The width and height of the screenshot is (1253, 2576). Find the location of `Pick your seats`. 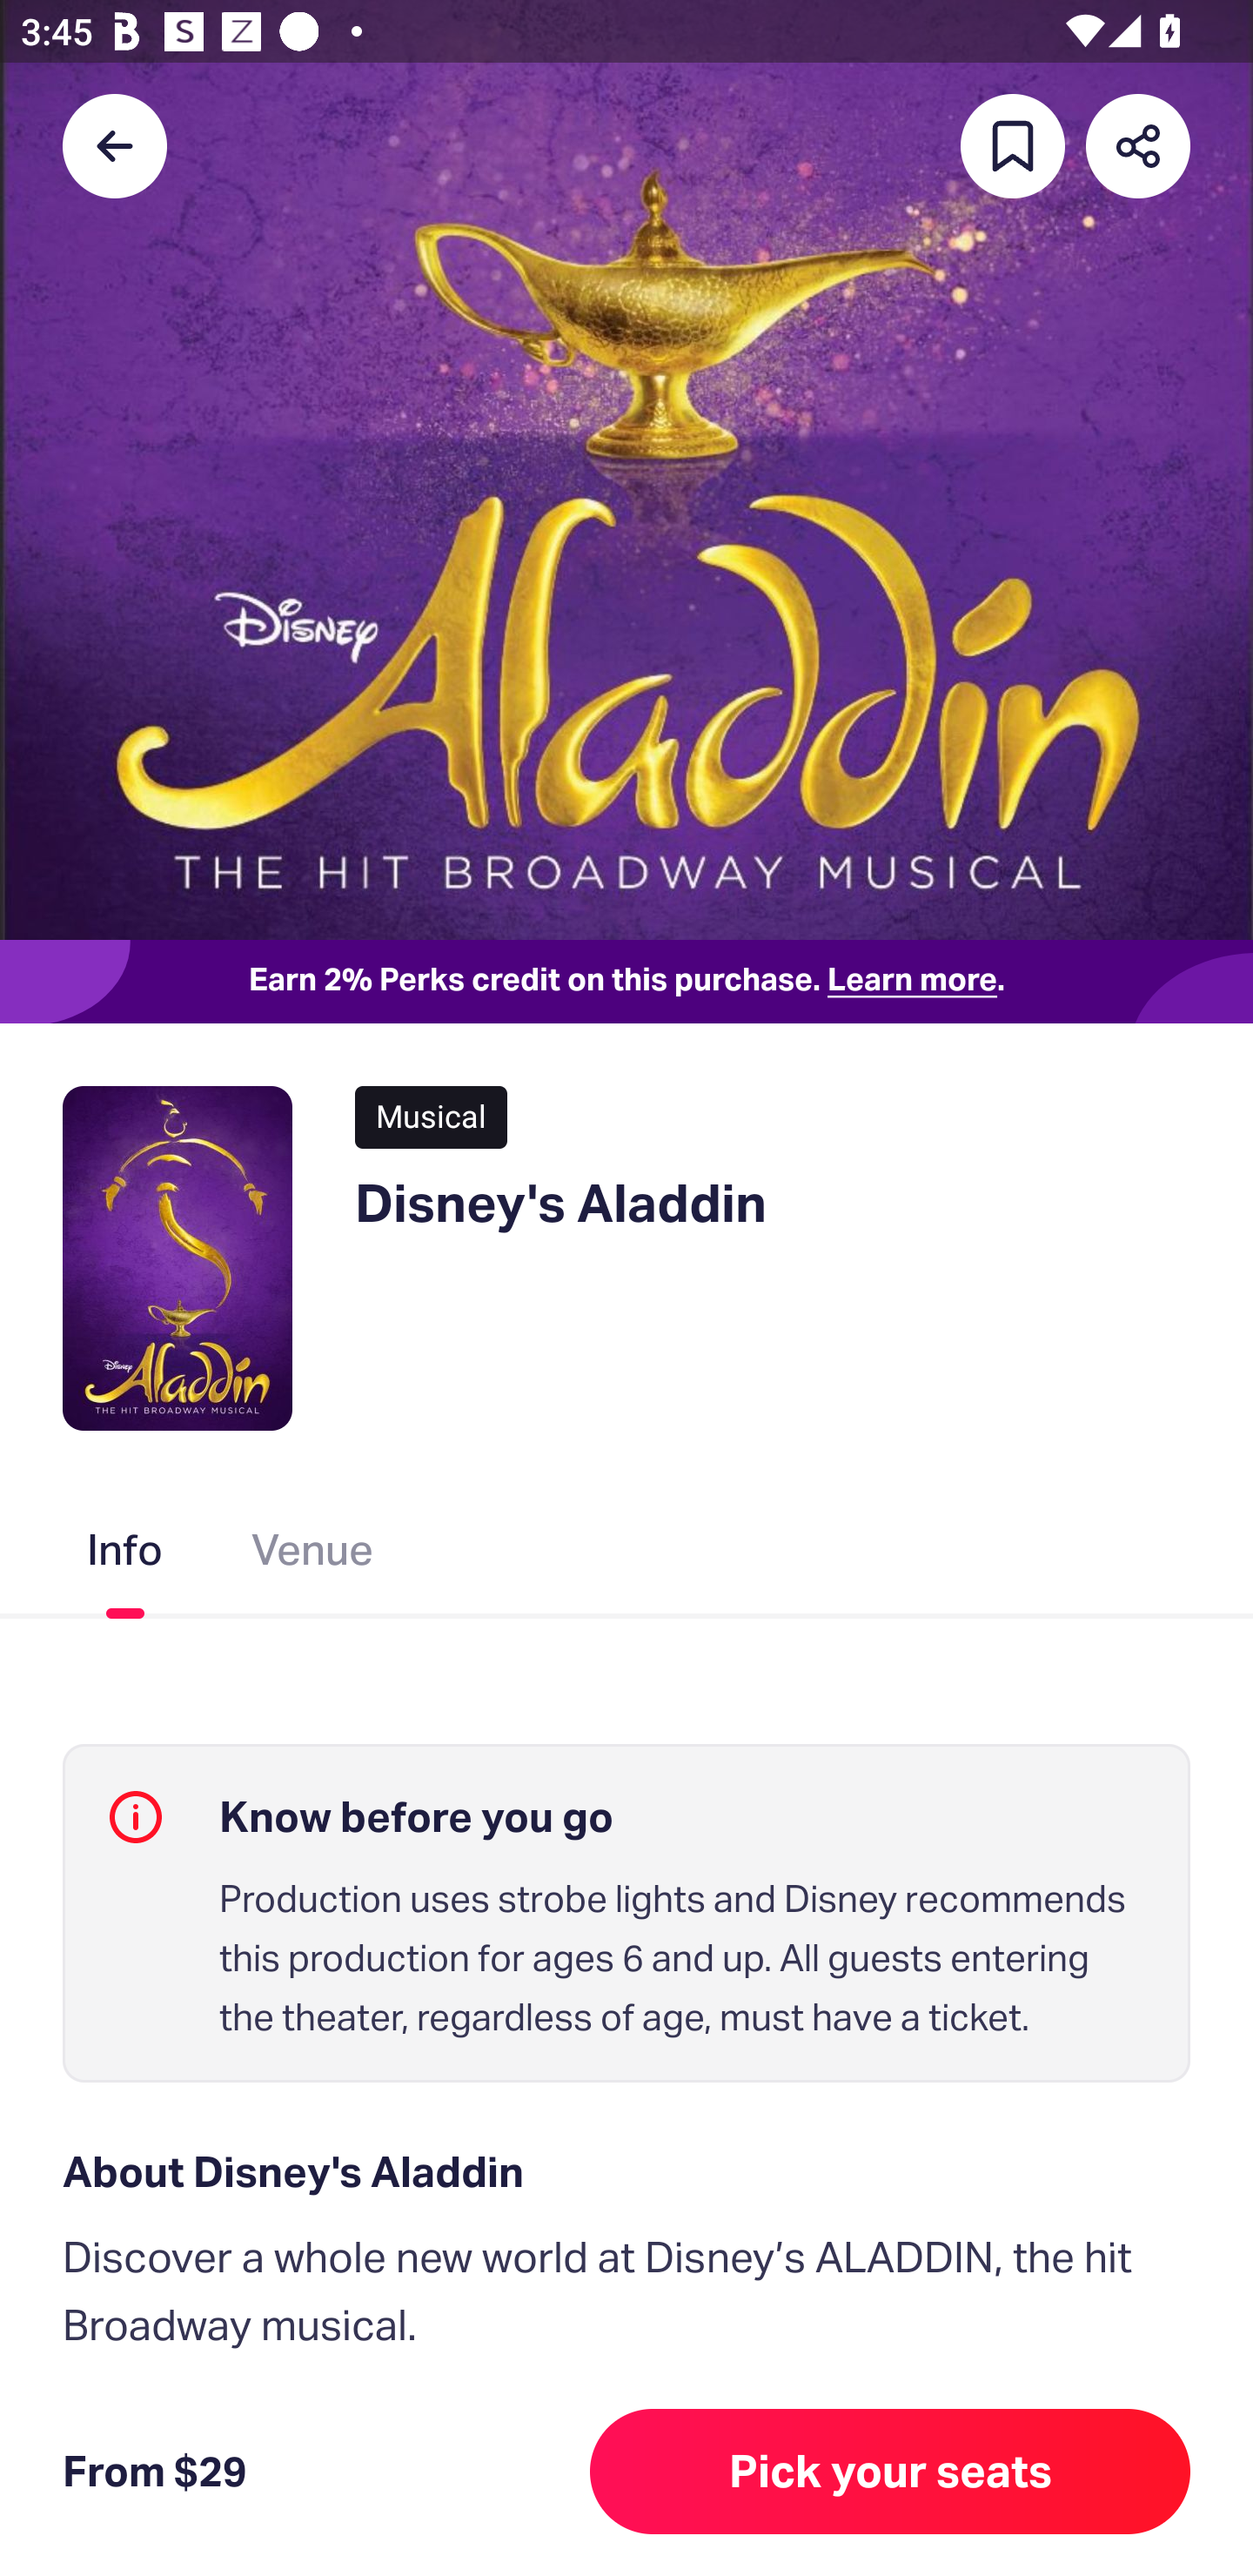

Pick your seats is located at coordinates (890, 2472).